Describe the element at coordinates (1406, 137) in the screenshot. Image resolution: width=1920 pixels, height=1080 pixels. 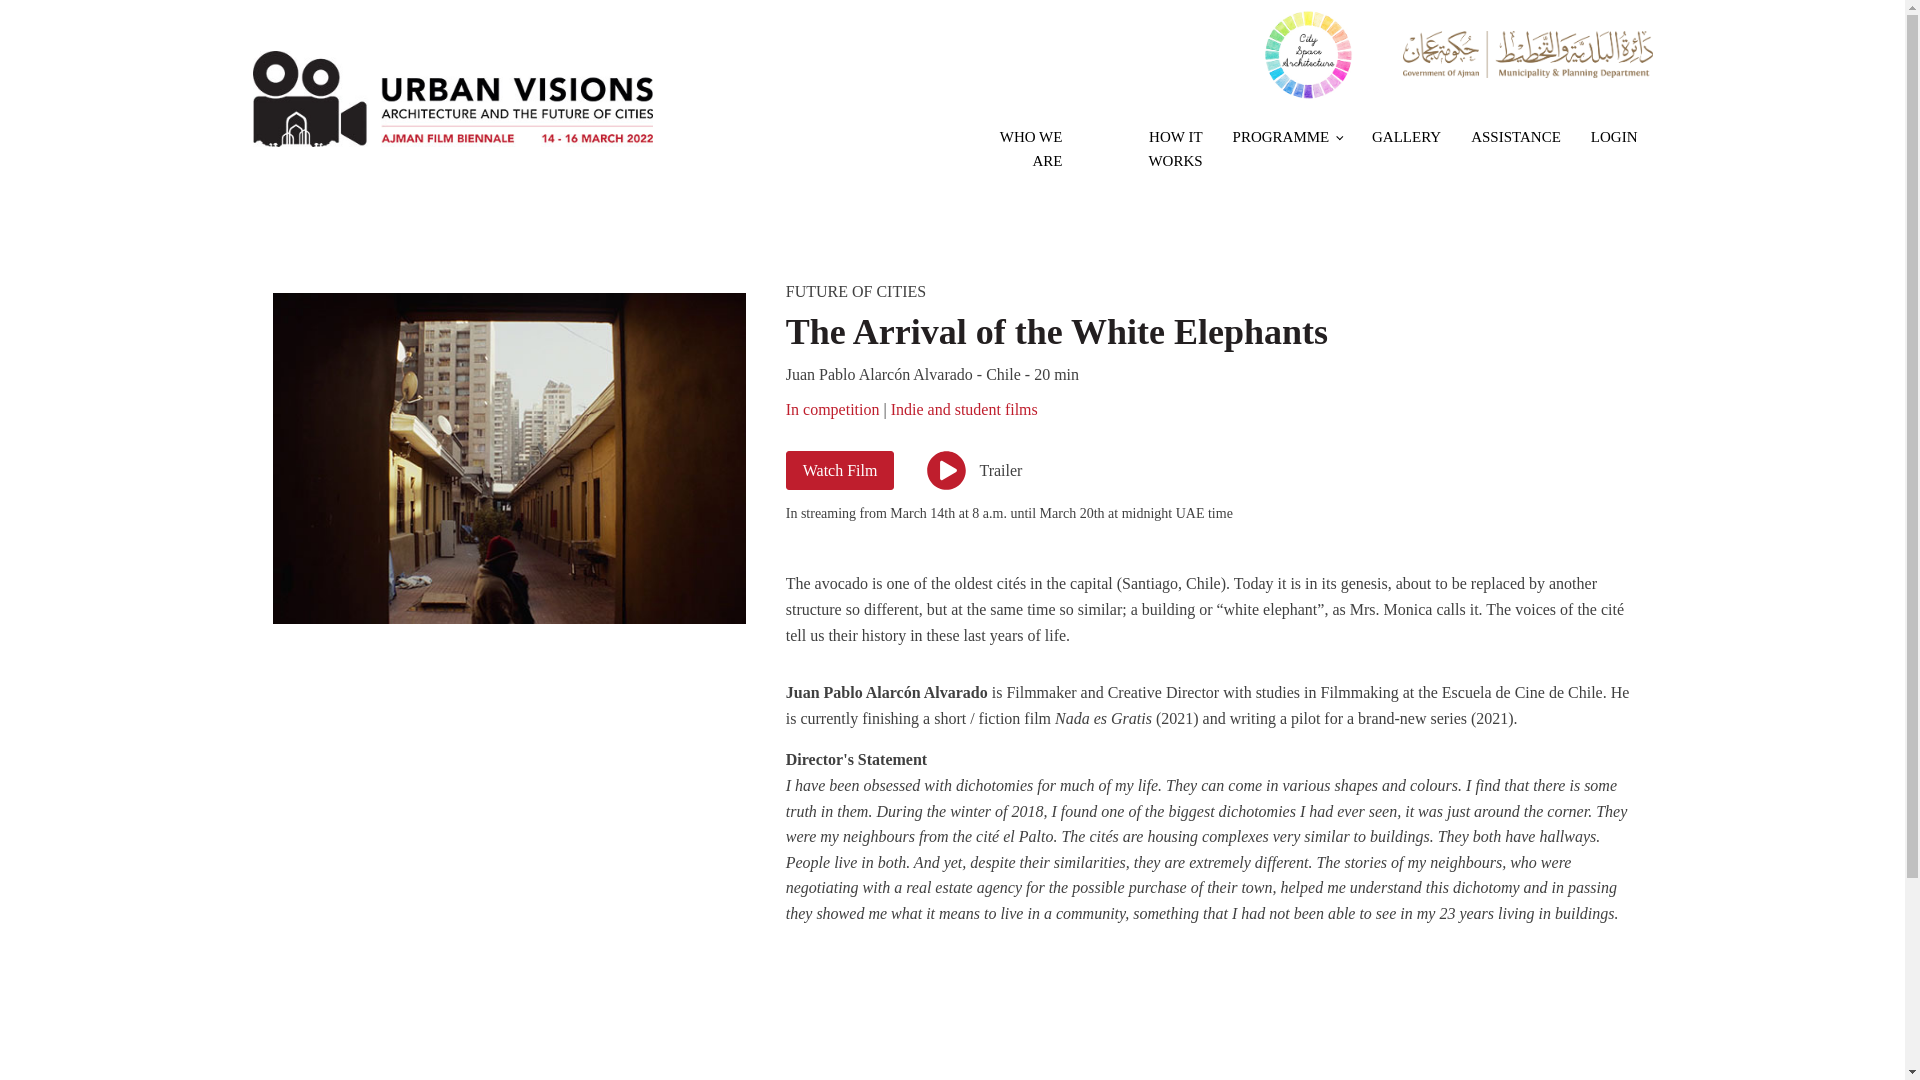
I see `GALLERY` at that location.